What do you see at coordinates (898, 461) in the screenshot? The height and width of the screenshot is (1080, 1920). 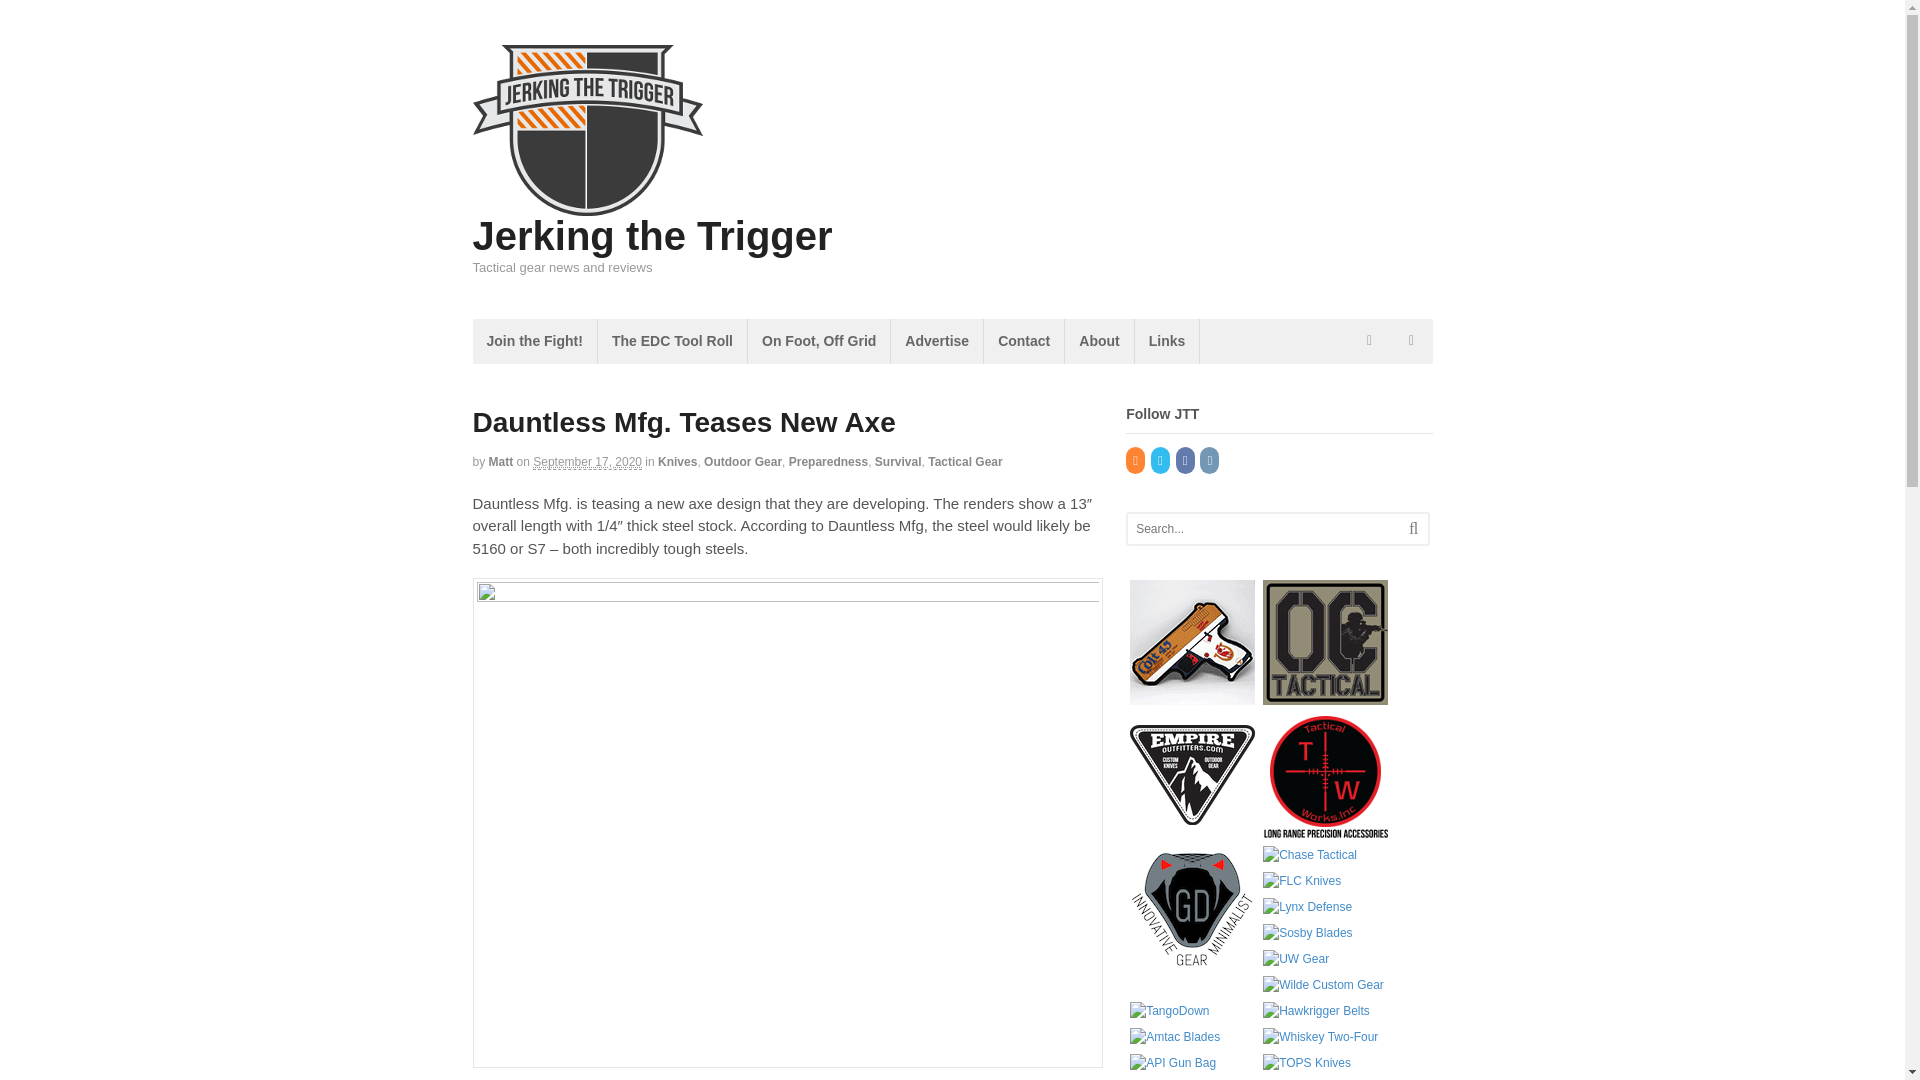 I see `Survival` at bounding box center [898, 461].